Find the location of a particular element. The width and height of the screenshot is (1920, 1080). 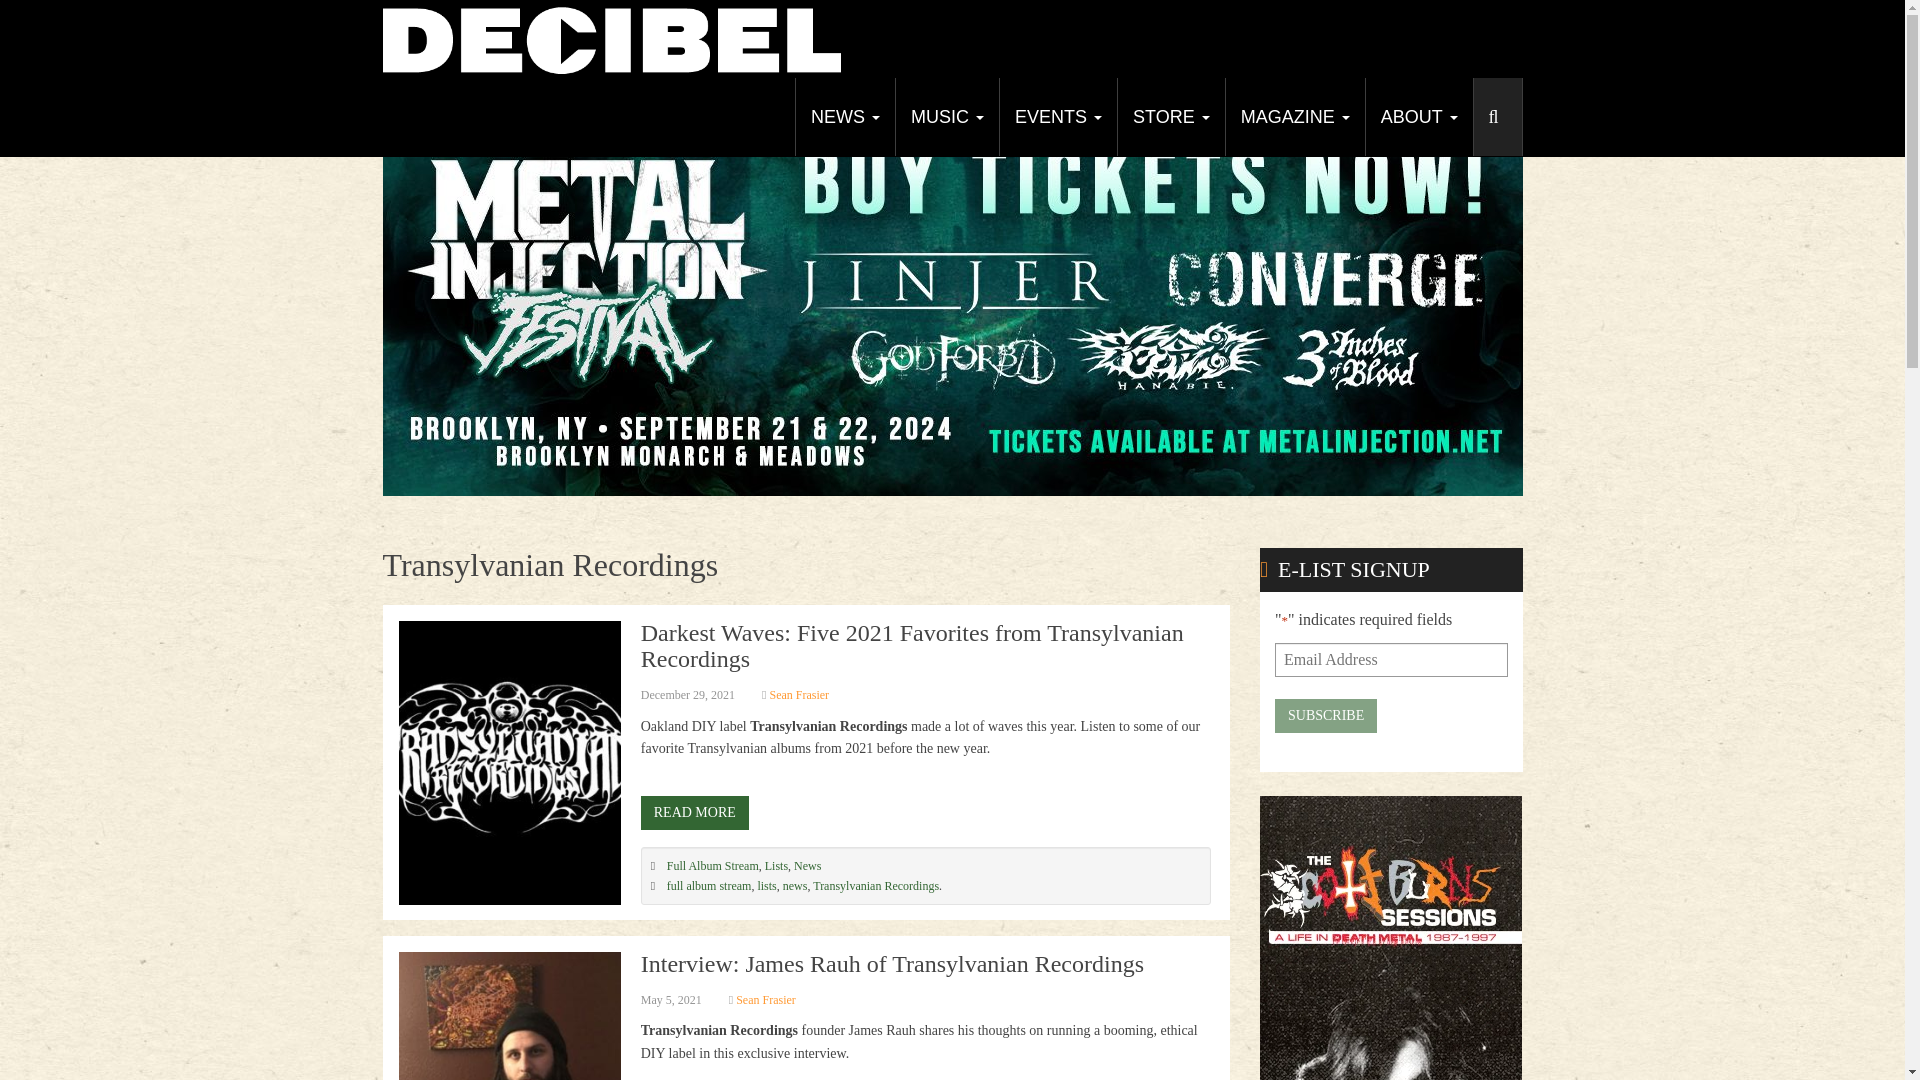

MUSIC is located at coordinates (946, 116).